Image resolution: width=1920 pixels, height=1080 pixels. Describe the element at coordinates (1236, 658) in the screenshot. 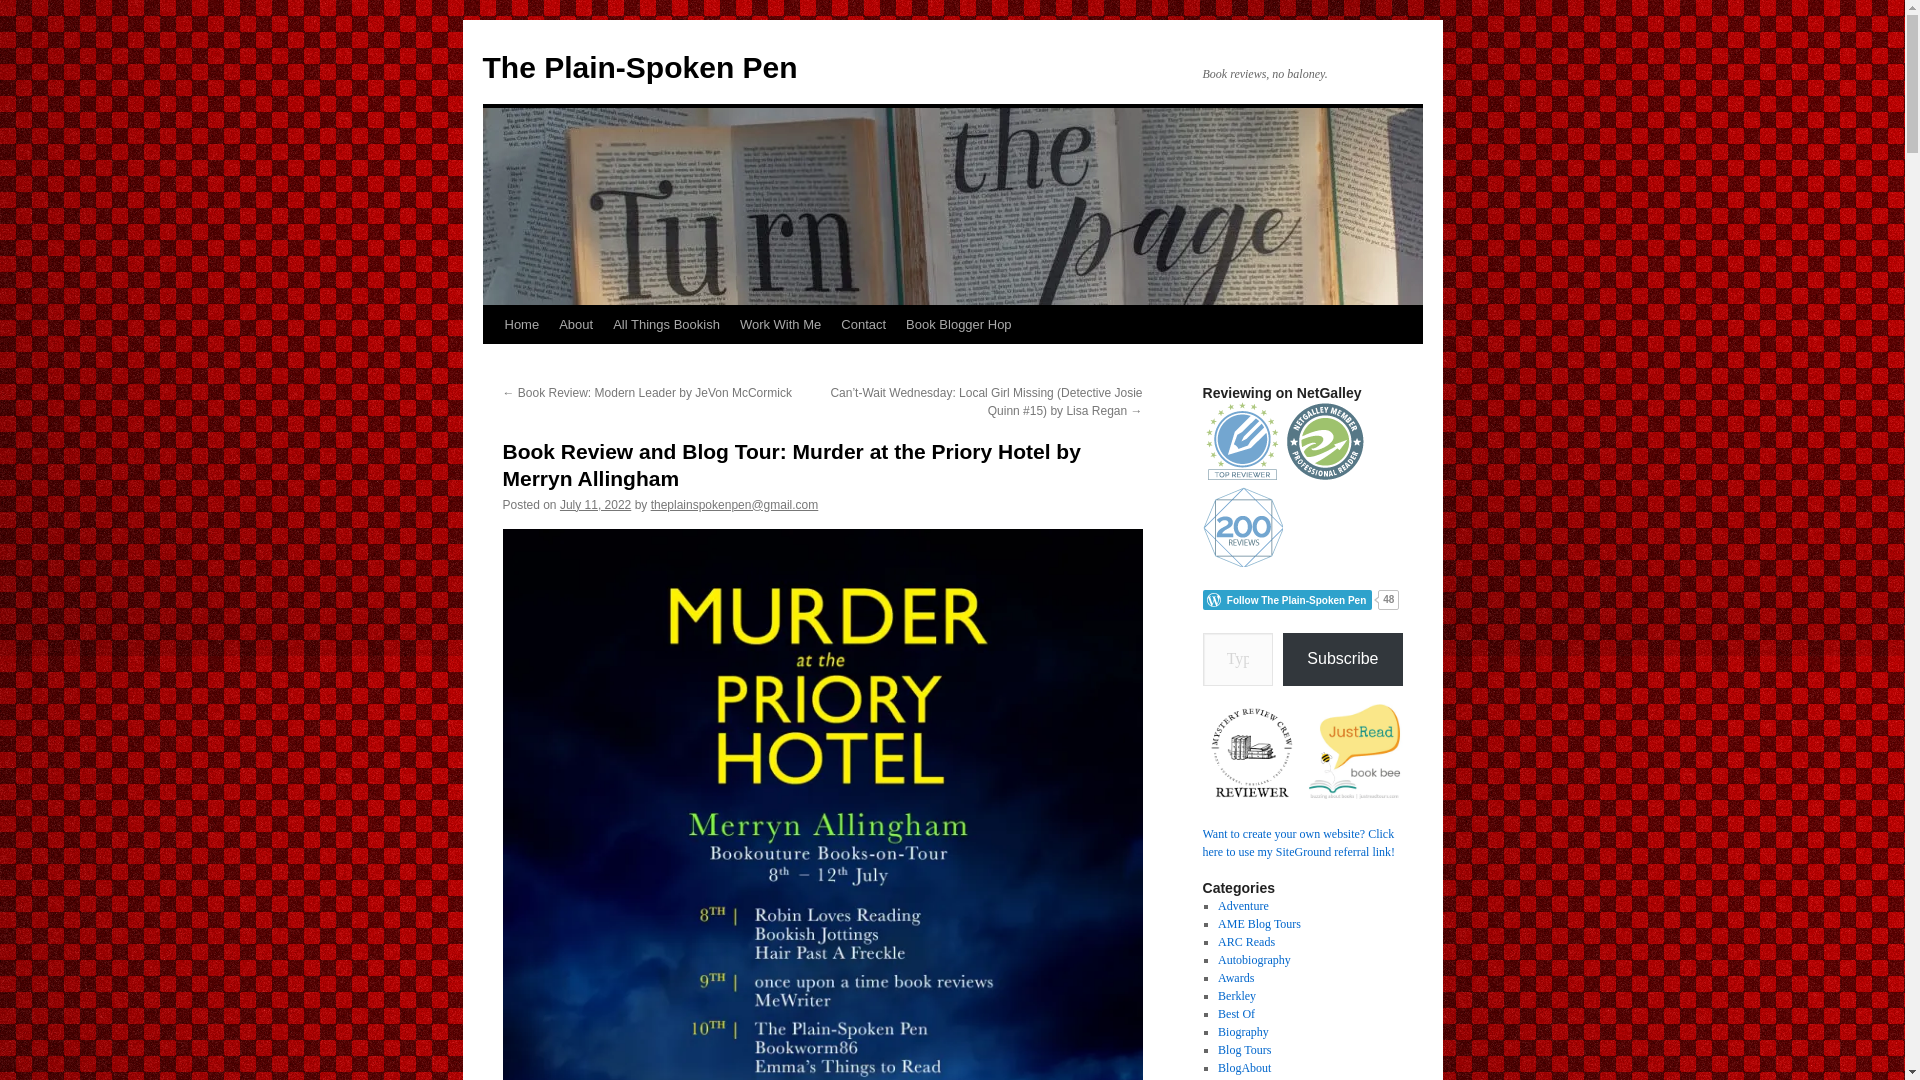

I see `Please fill in this field.` at that location.